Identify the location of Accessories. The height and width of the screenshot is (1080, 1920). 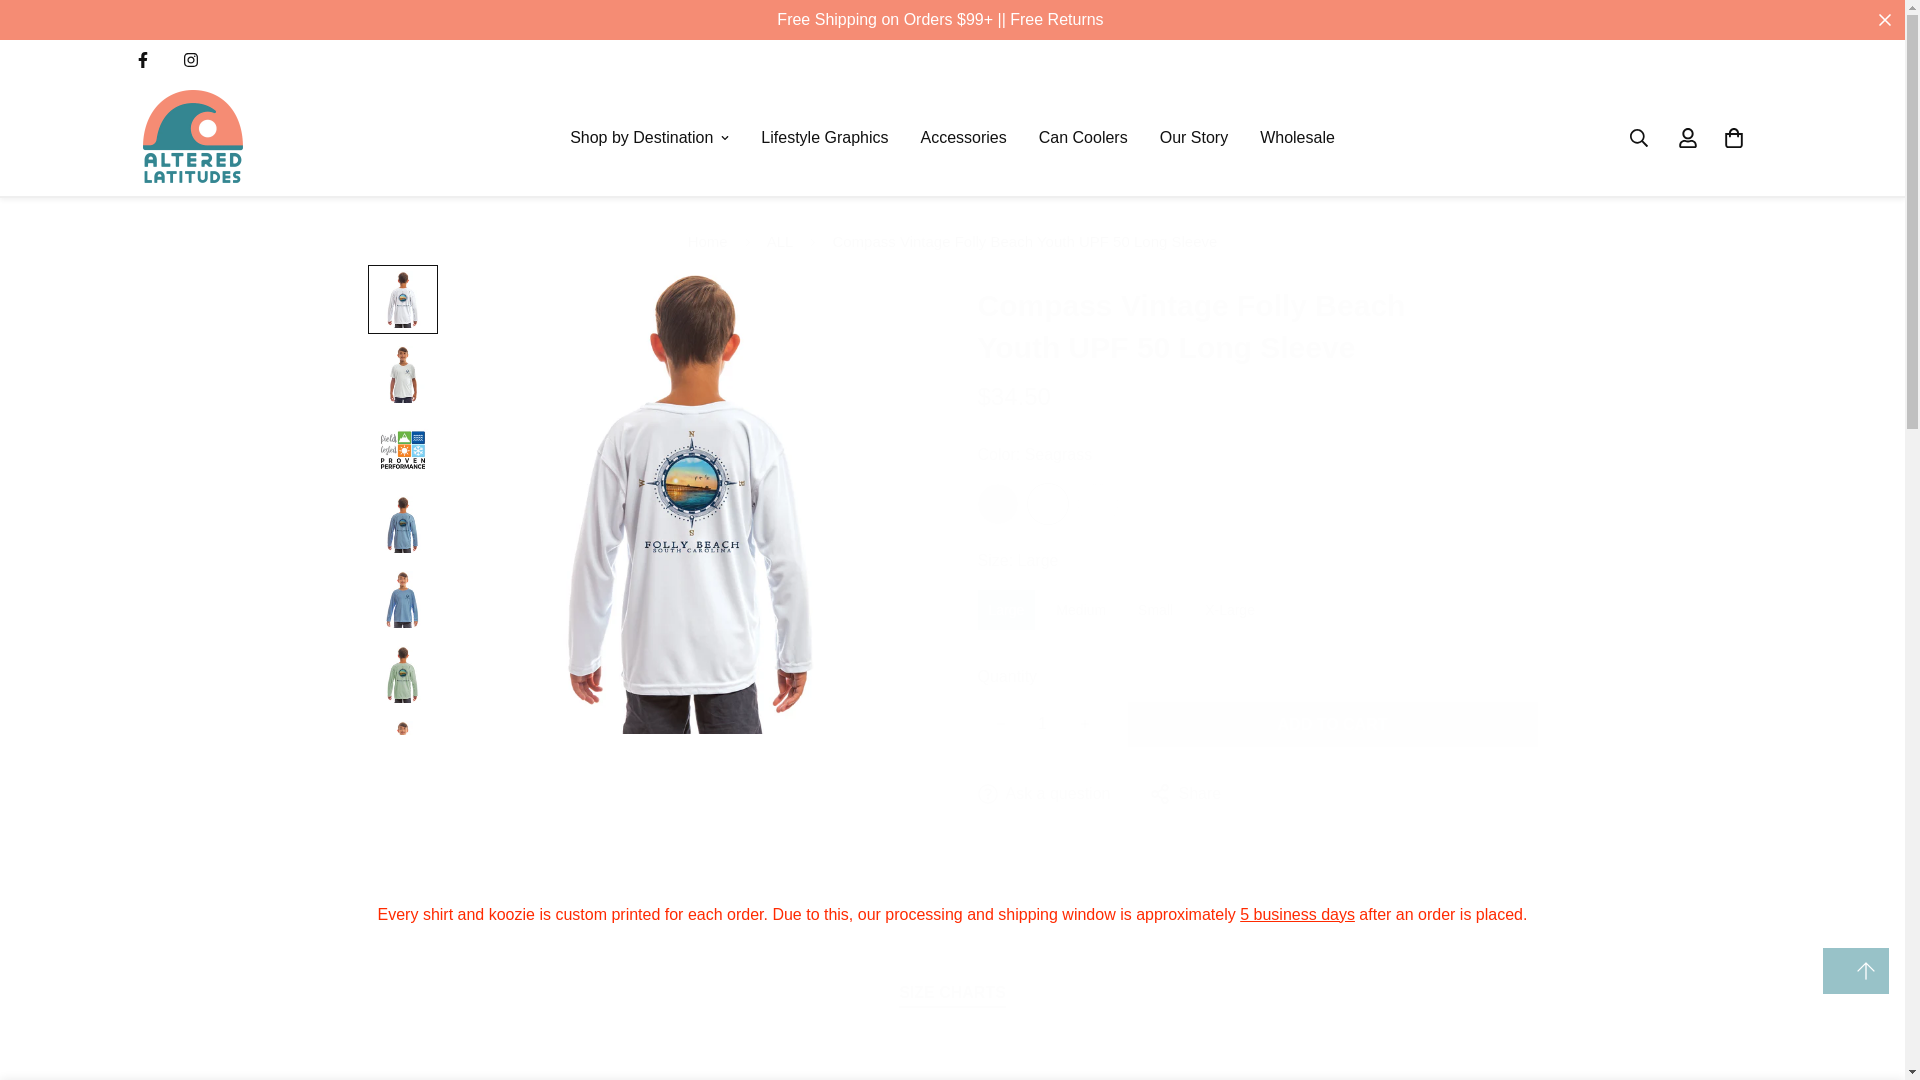
(962, 137).